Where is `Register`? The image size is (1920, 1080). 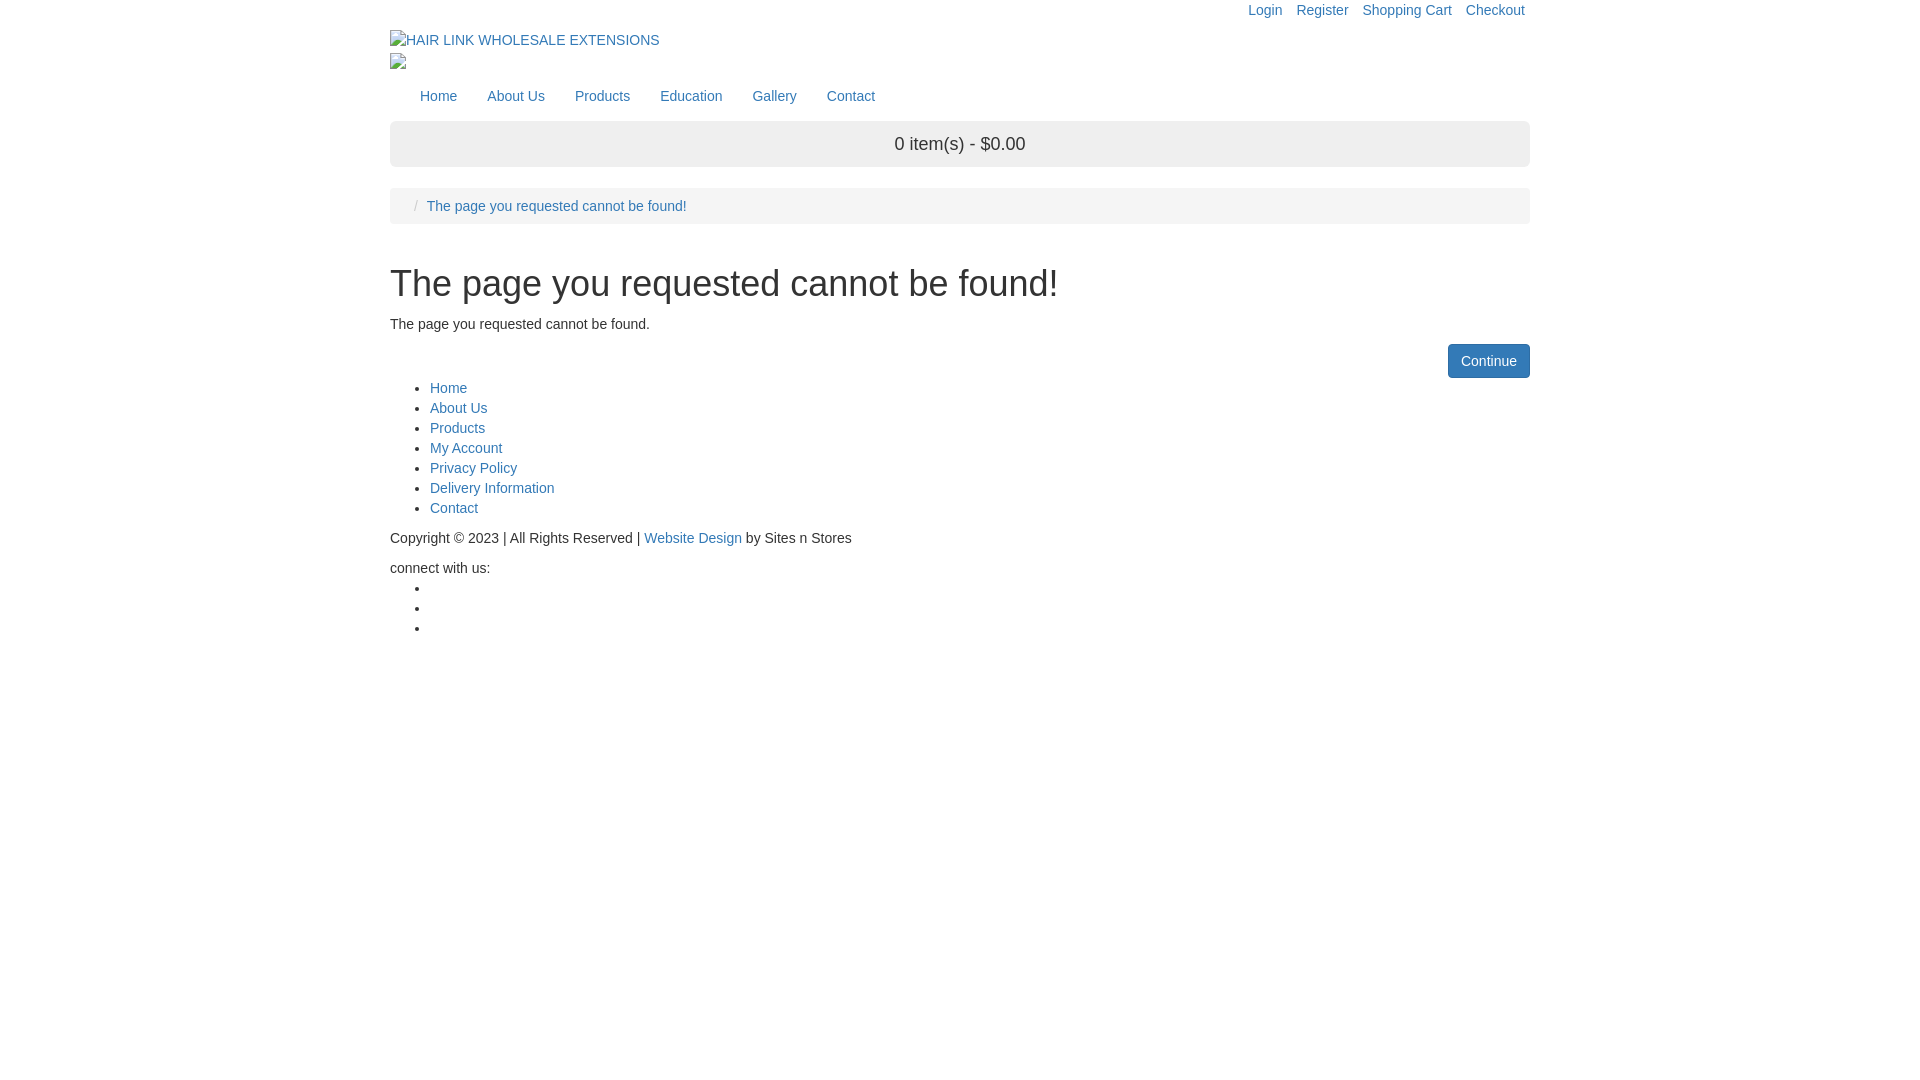
Register is located at coordinates (1322, 10).